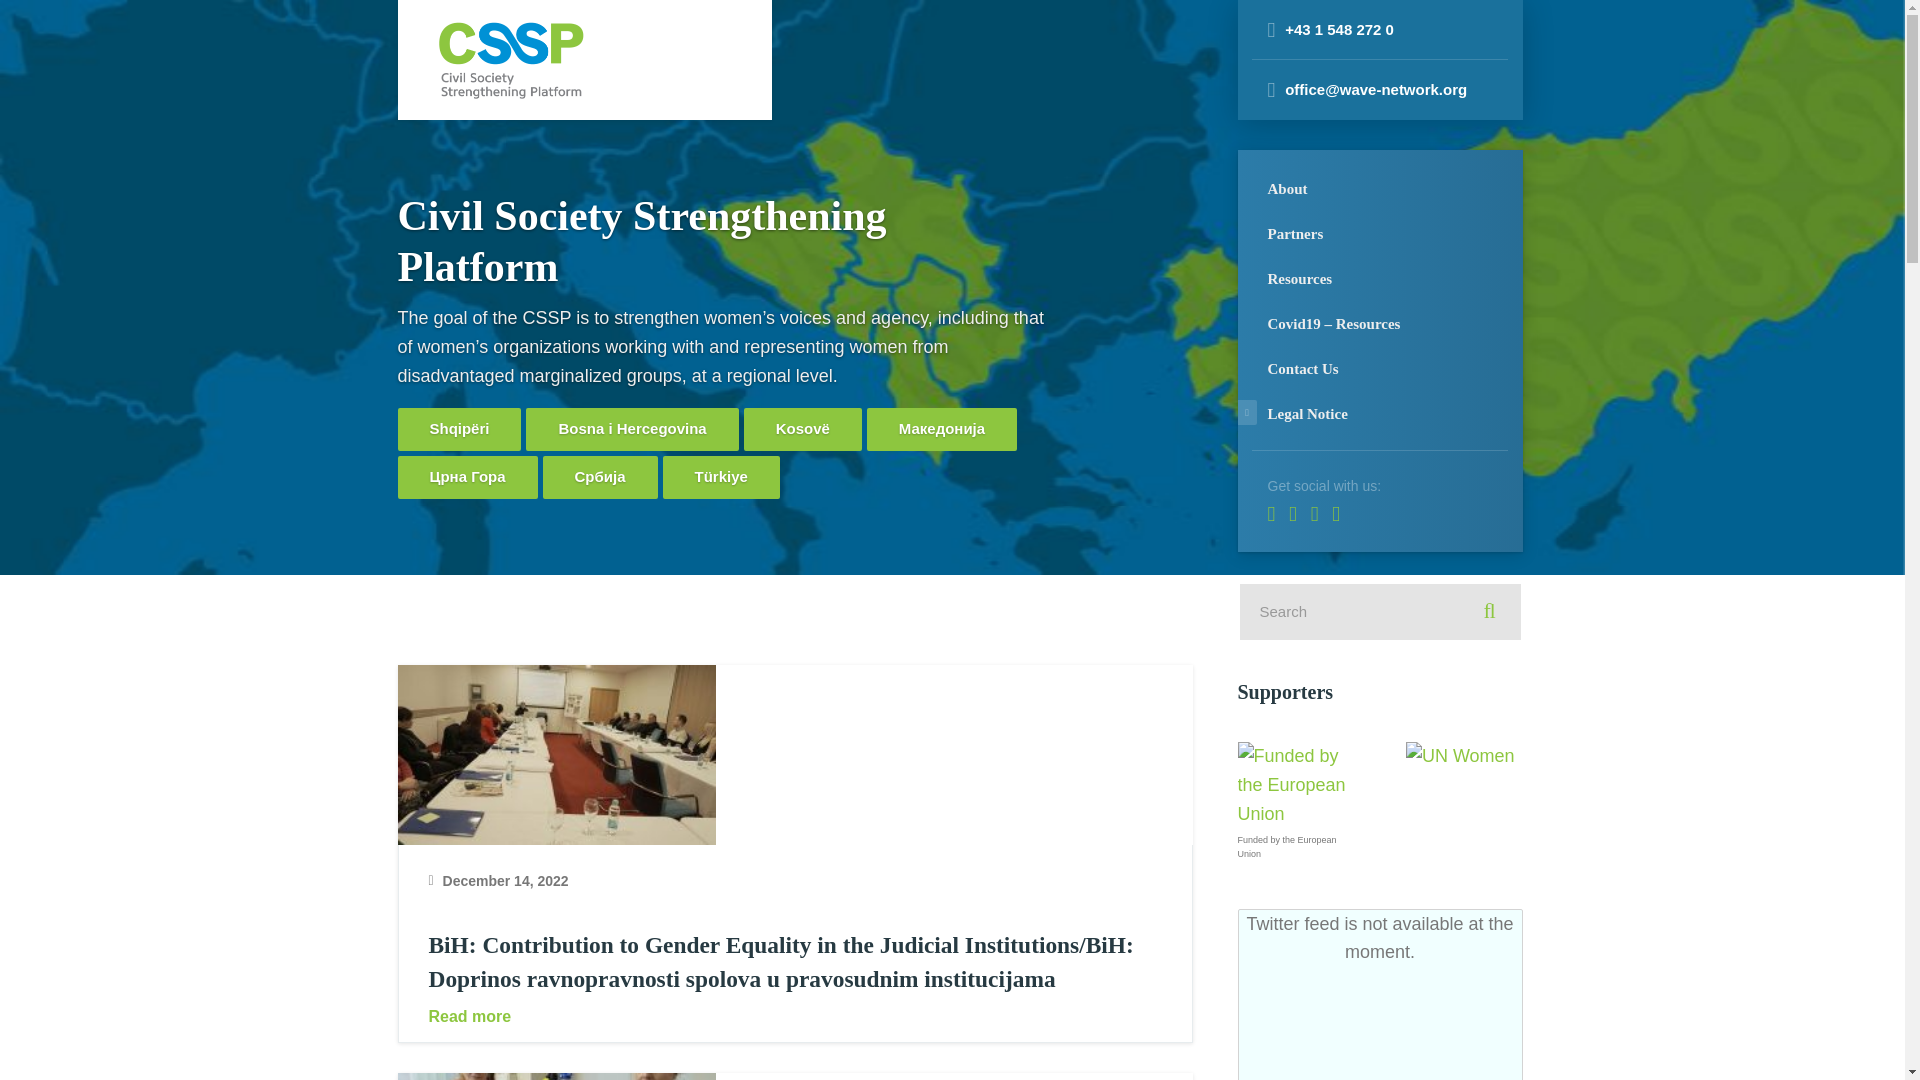 The height and width of the screenshot is (1080, 1920). I want to click on Twitter feed is not available at the moment., so click(1380, 994).